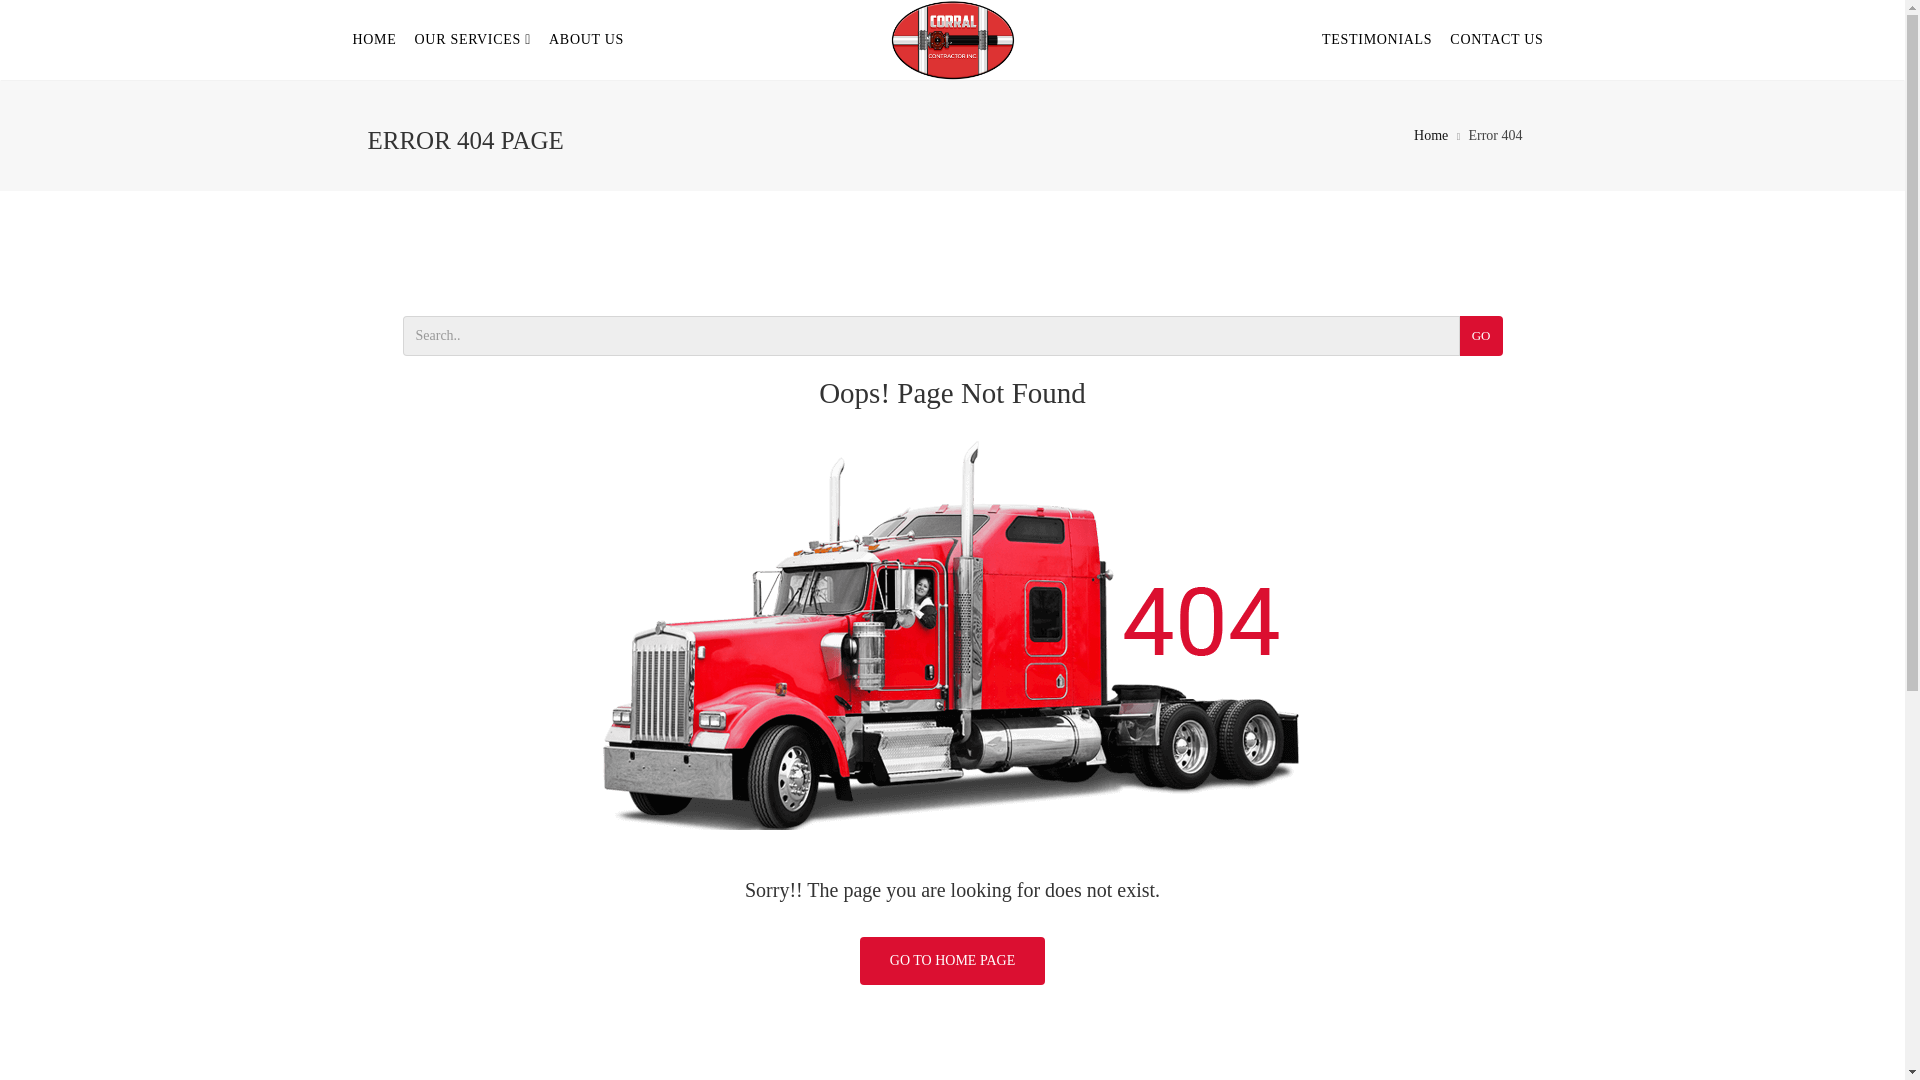 The width and height of the screenshot is (1920, 1080). Describe the element at coordinates (1430, 135) in the screenshot. I see `Home` at that location.